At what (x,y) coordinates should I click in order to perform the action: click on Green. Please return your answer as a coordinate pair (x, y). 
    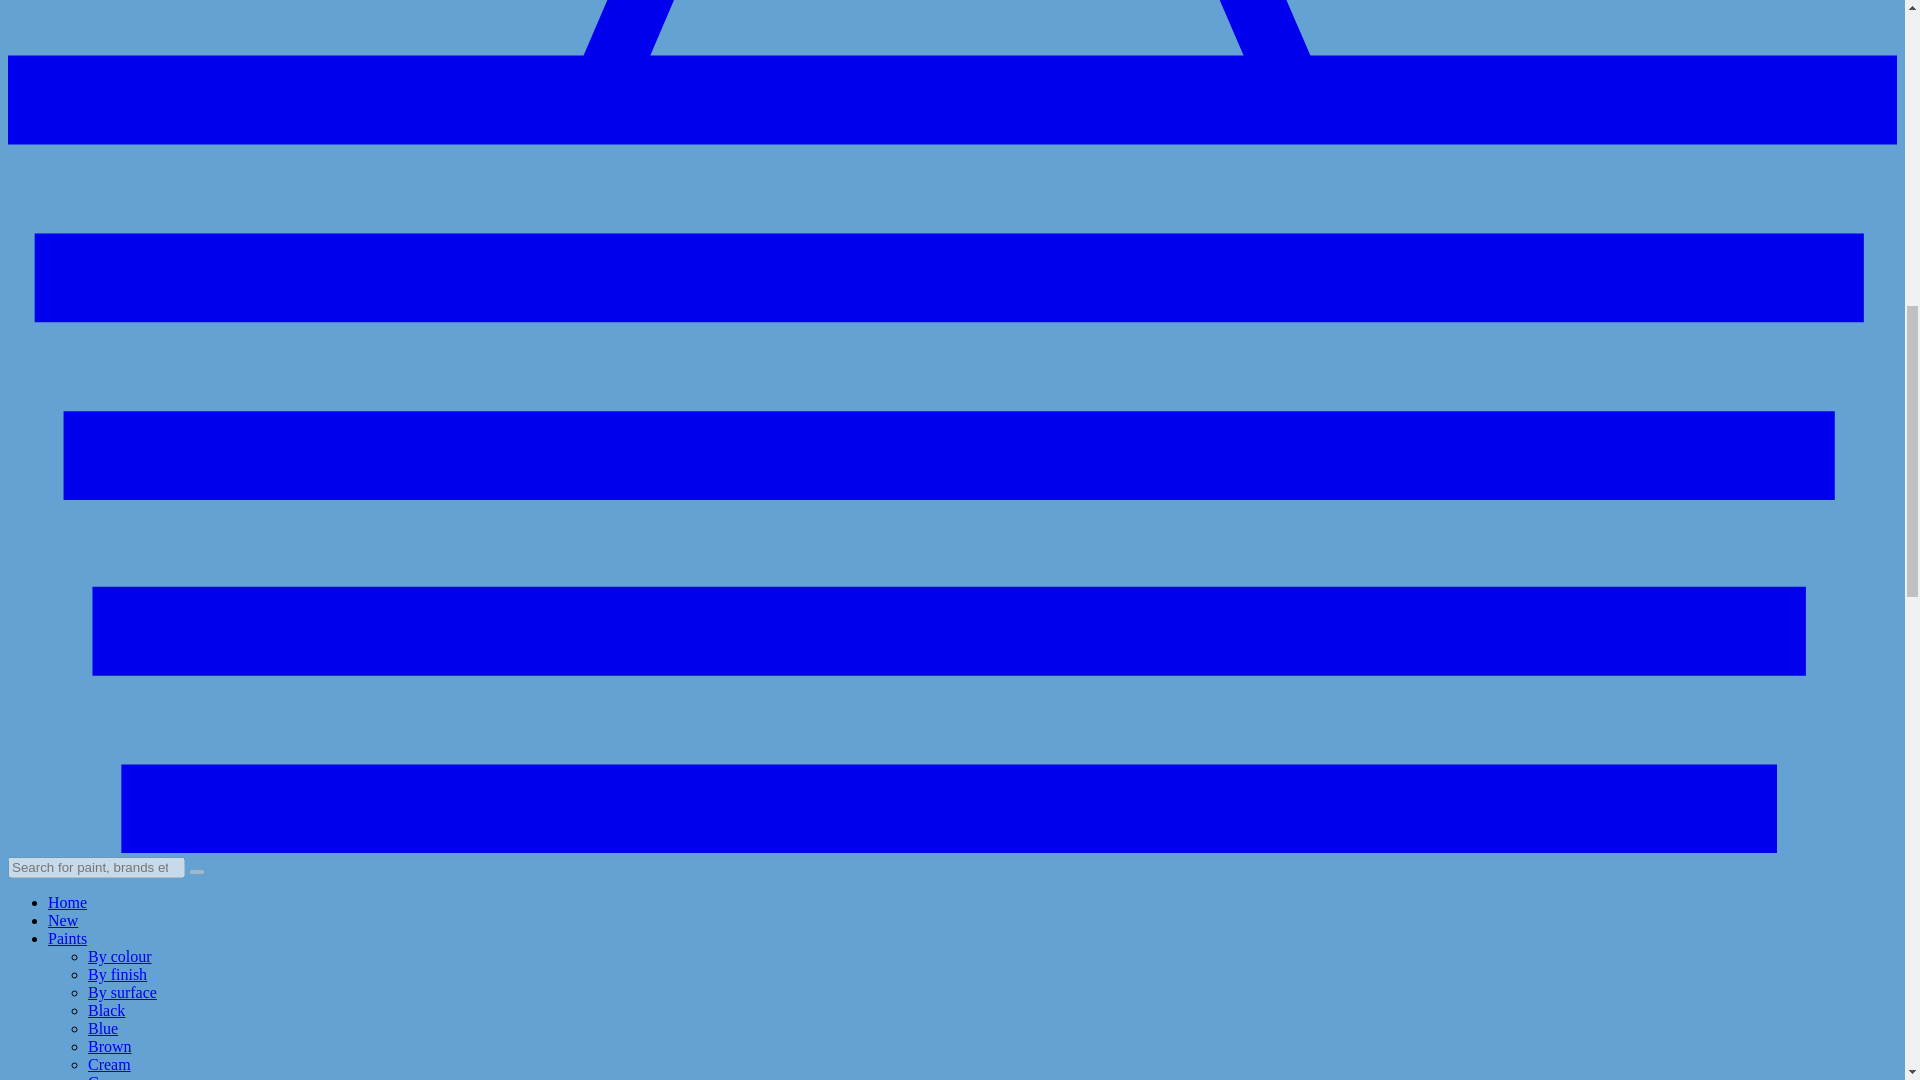
    Looking at the image, I should click on (107, 1076).